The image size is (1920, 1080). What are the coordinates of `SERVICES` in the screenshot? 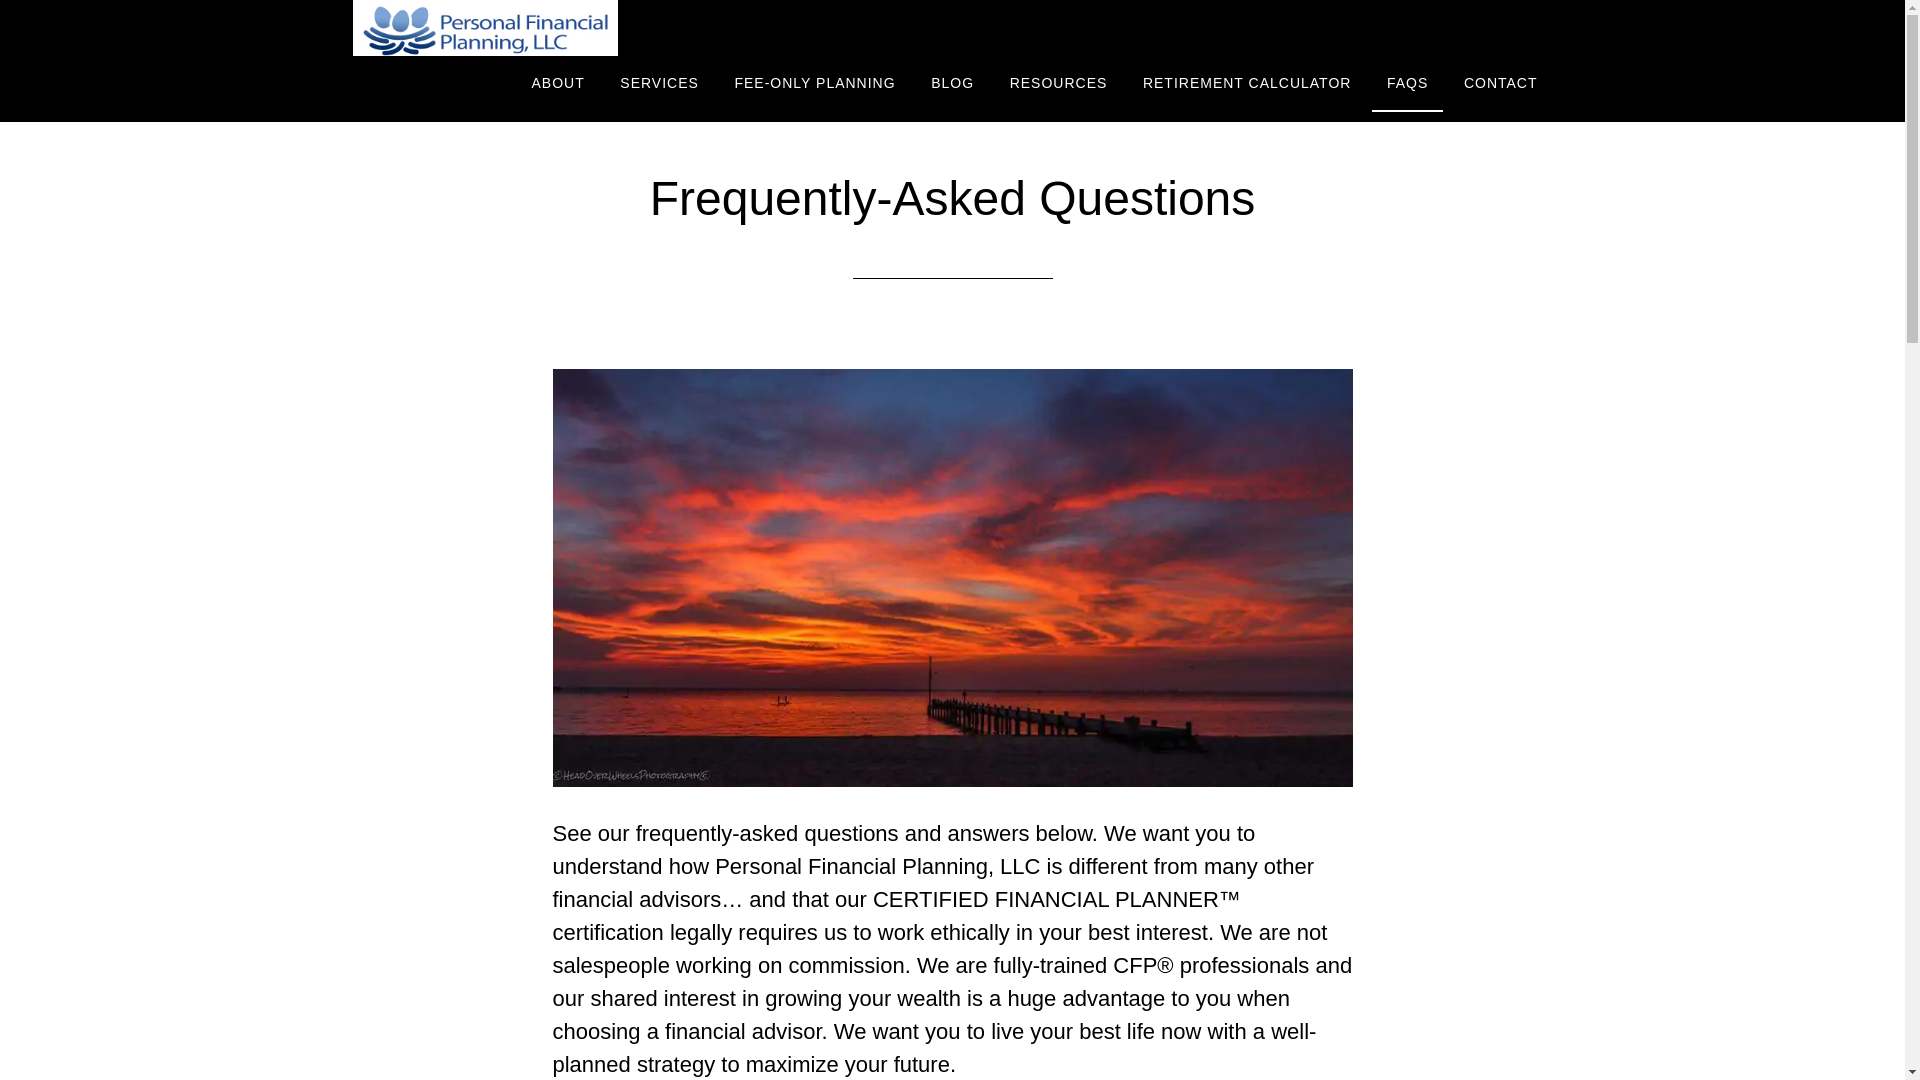 It's located at (659, 84).